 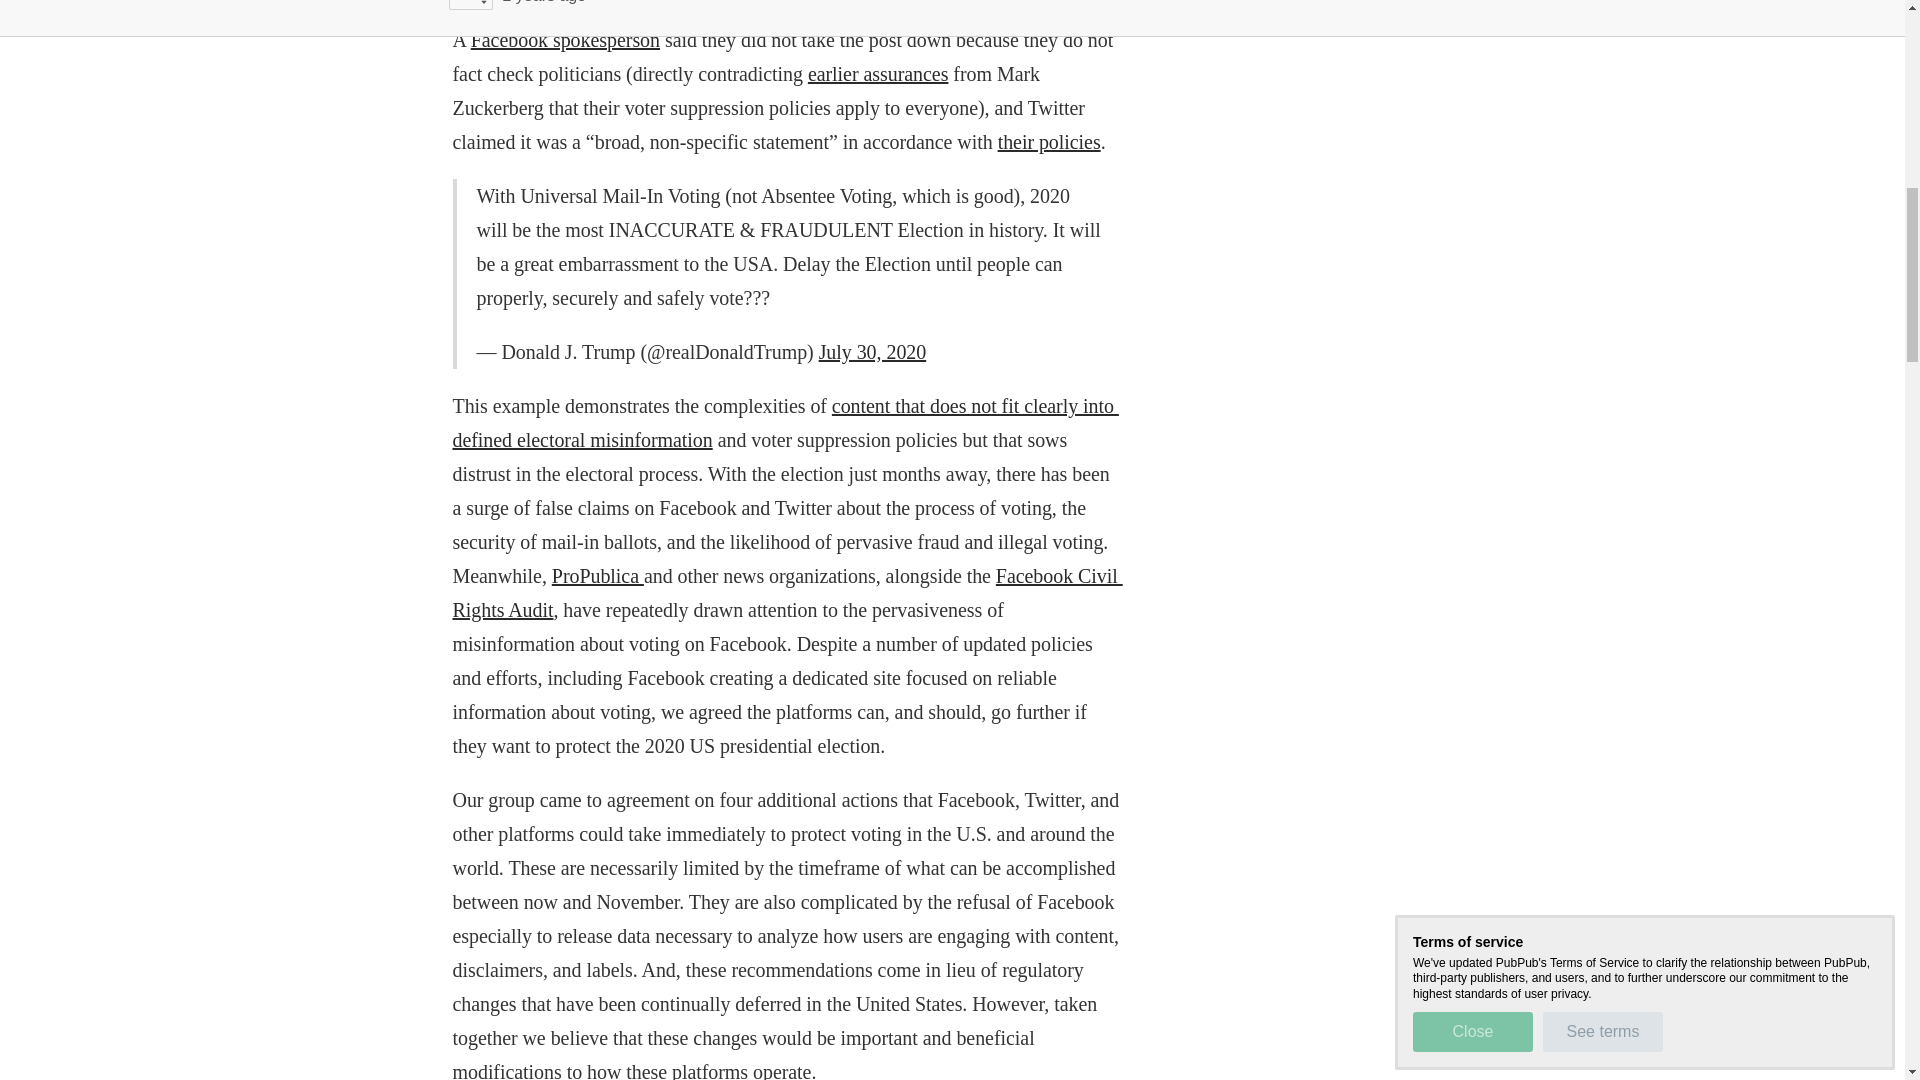 I want to click on their policies, so click(x=1049, y=142).